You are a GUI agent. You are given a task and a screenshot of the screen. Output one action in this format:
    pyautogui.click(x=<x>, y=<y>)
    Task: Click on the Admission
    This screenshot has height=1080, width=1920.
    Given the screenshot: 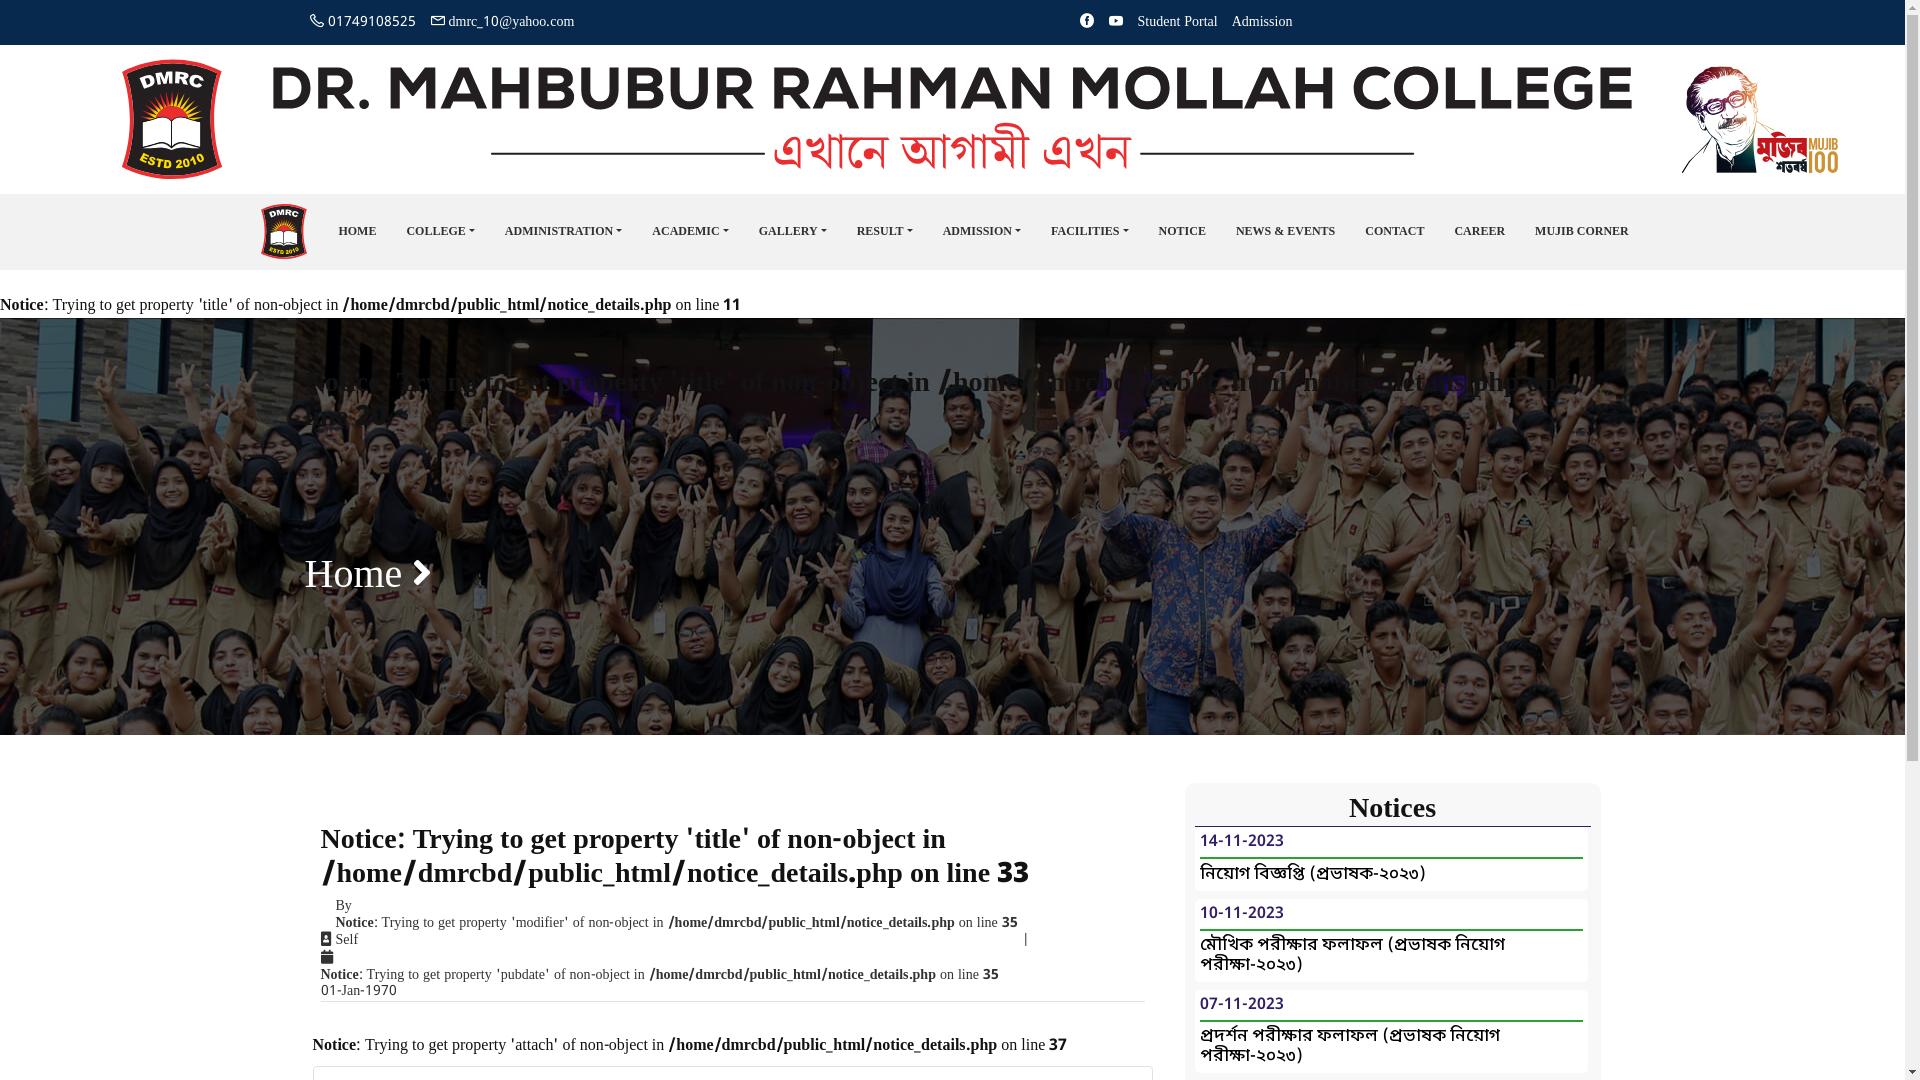 What is the action you would take?
    pyautogui.click(x=1262, y=22)
    